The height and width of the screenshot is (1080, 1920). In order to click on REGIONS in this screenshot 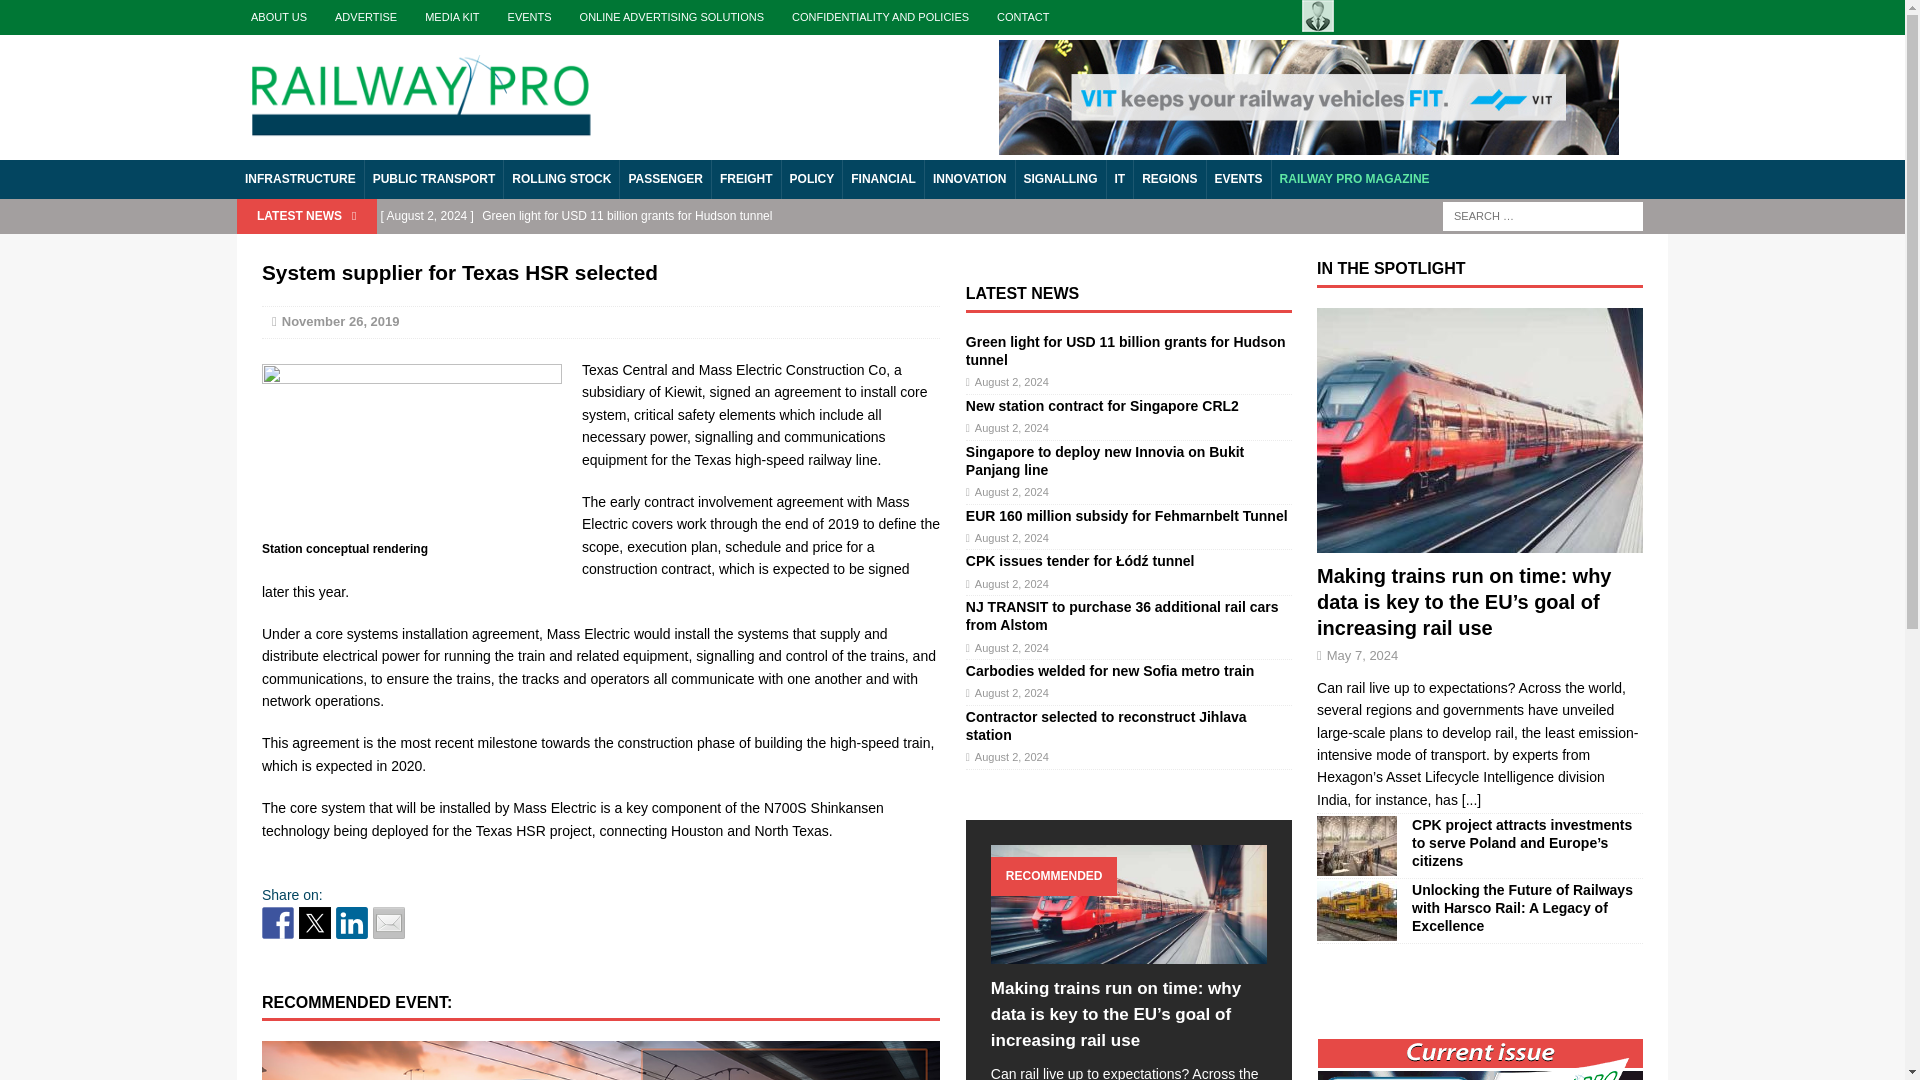, I will do `click(1168, 178)`.